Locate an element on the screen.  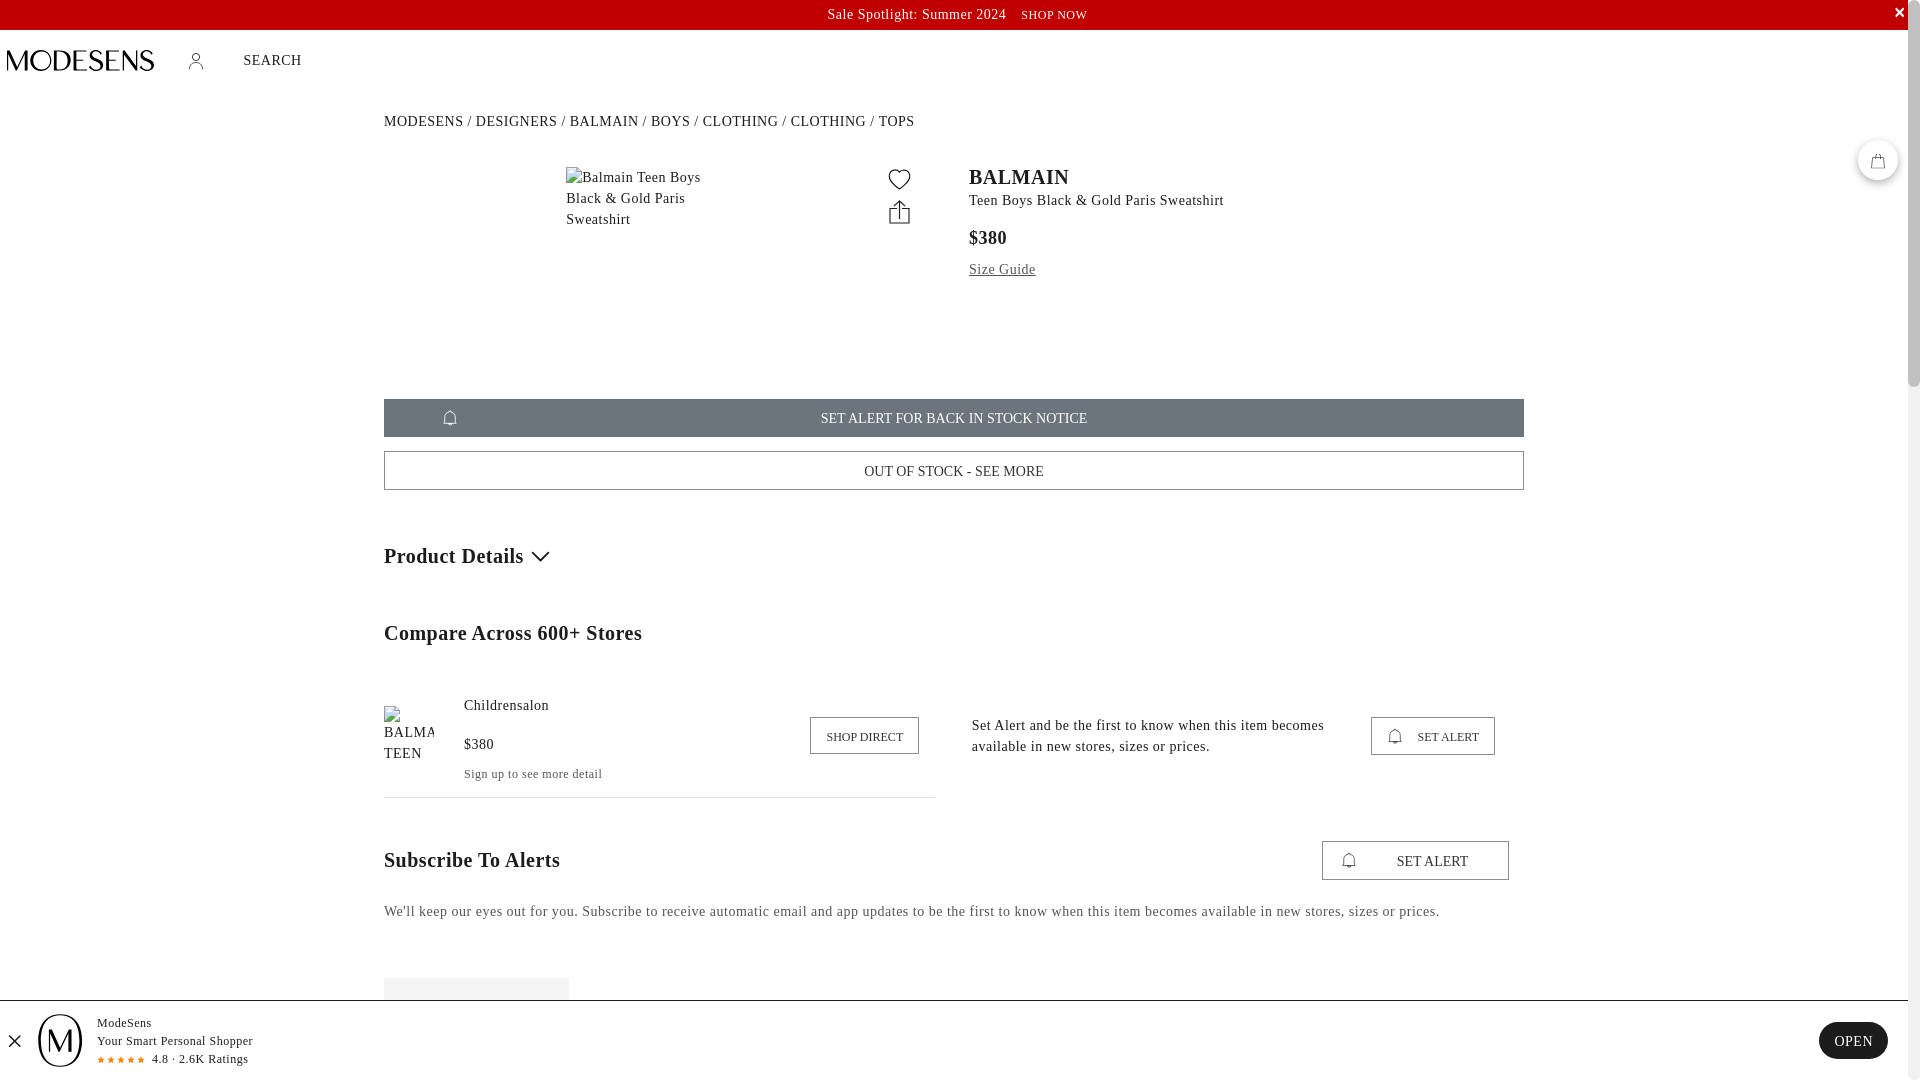
Designers is located at coordinates (517, 121).